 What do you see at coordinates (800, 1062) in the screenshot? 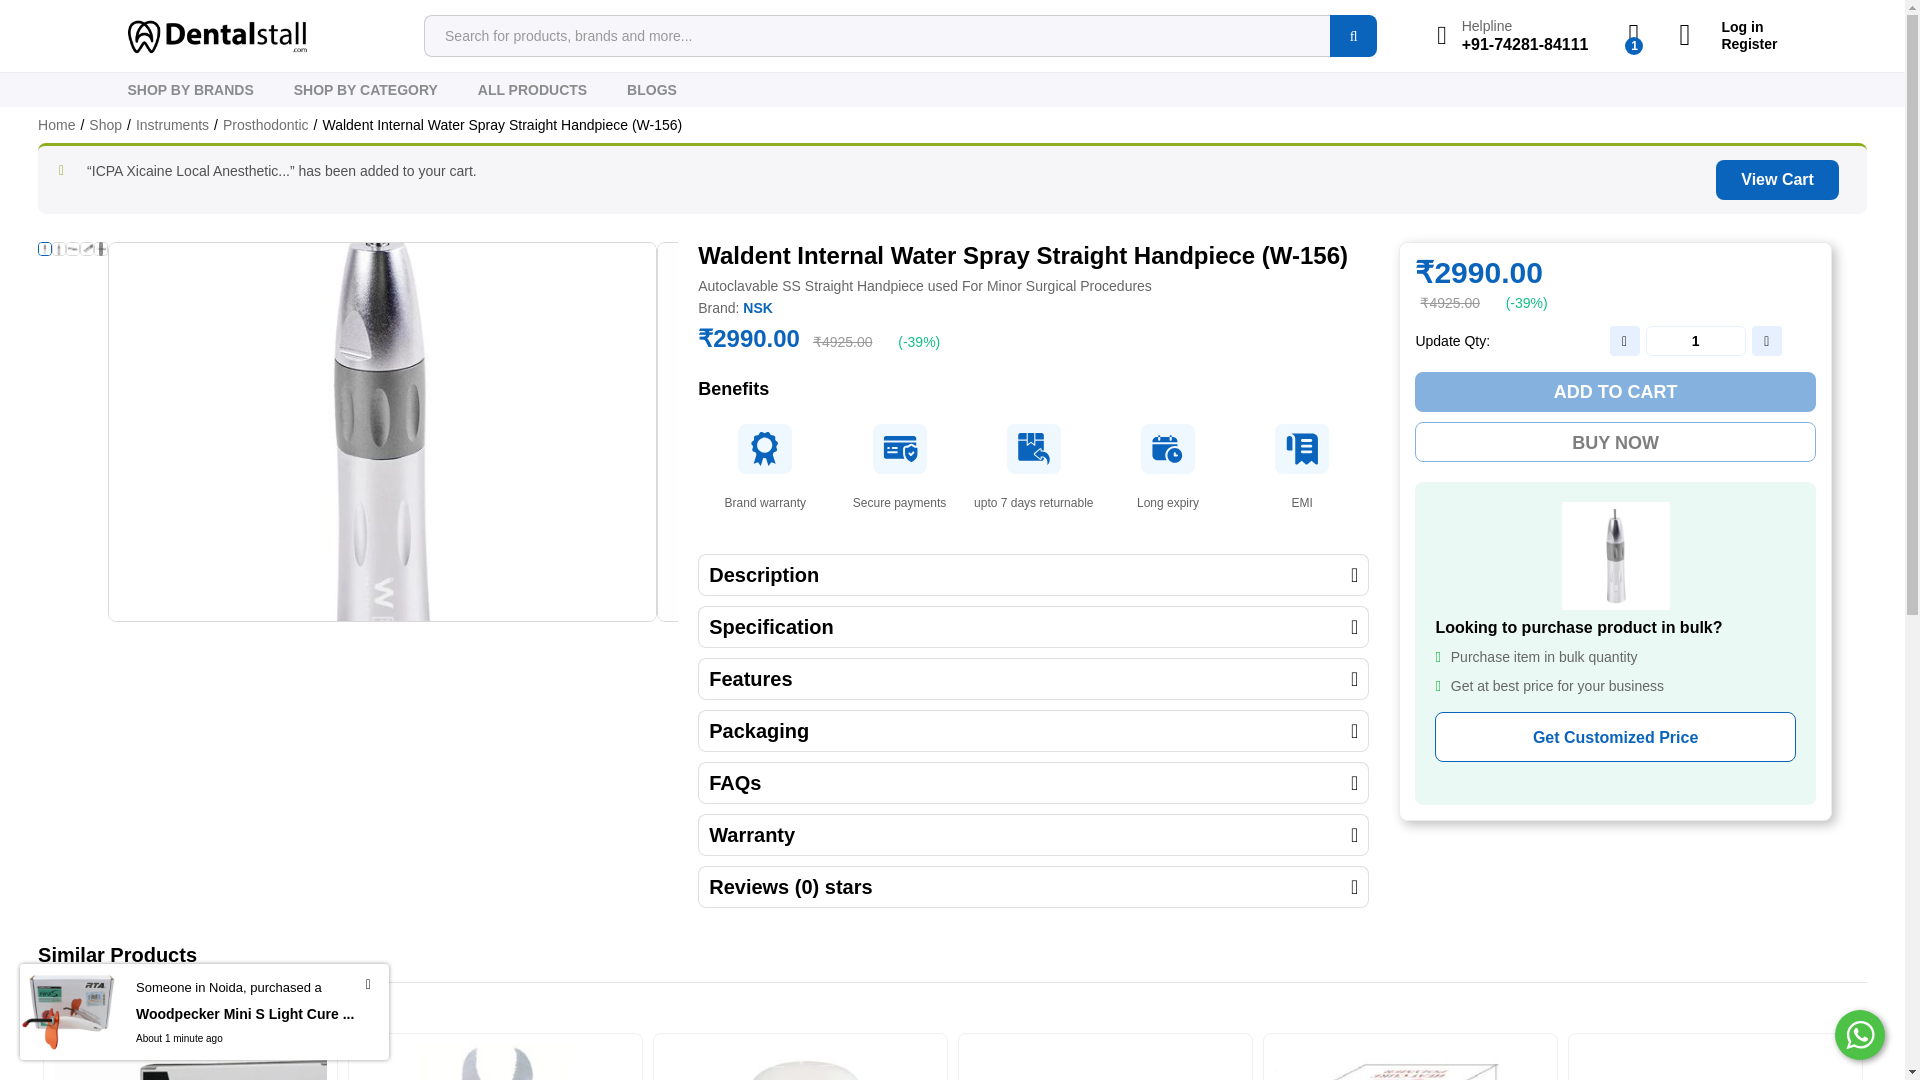
I see `Ashoosons API Phantom Head Complete - Dentalstall India` at bounding box center [800, 1062].